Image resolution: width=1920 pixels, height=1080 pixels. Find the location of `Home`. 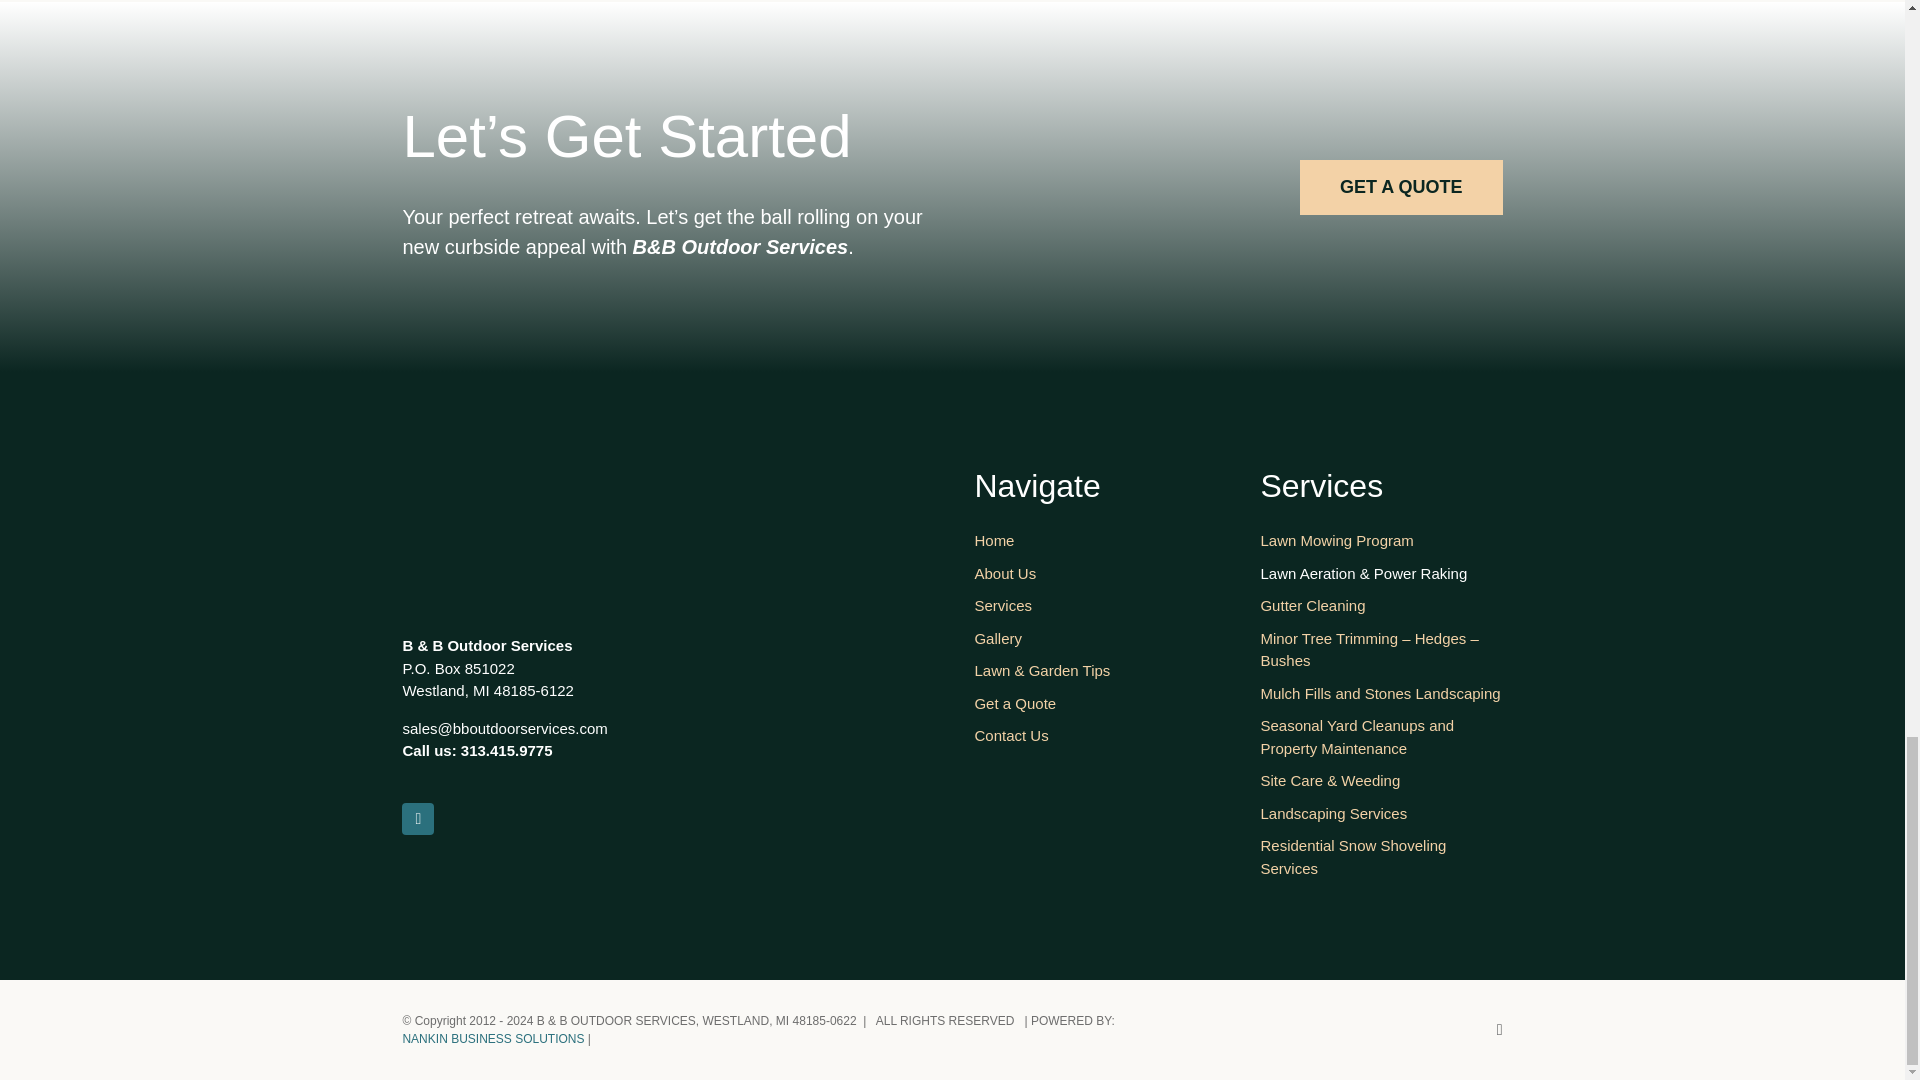

Home is located at coordinates (1094, 546).